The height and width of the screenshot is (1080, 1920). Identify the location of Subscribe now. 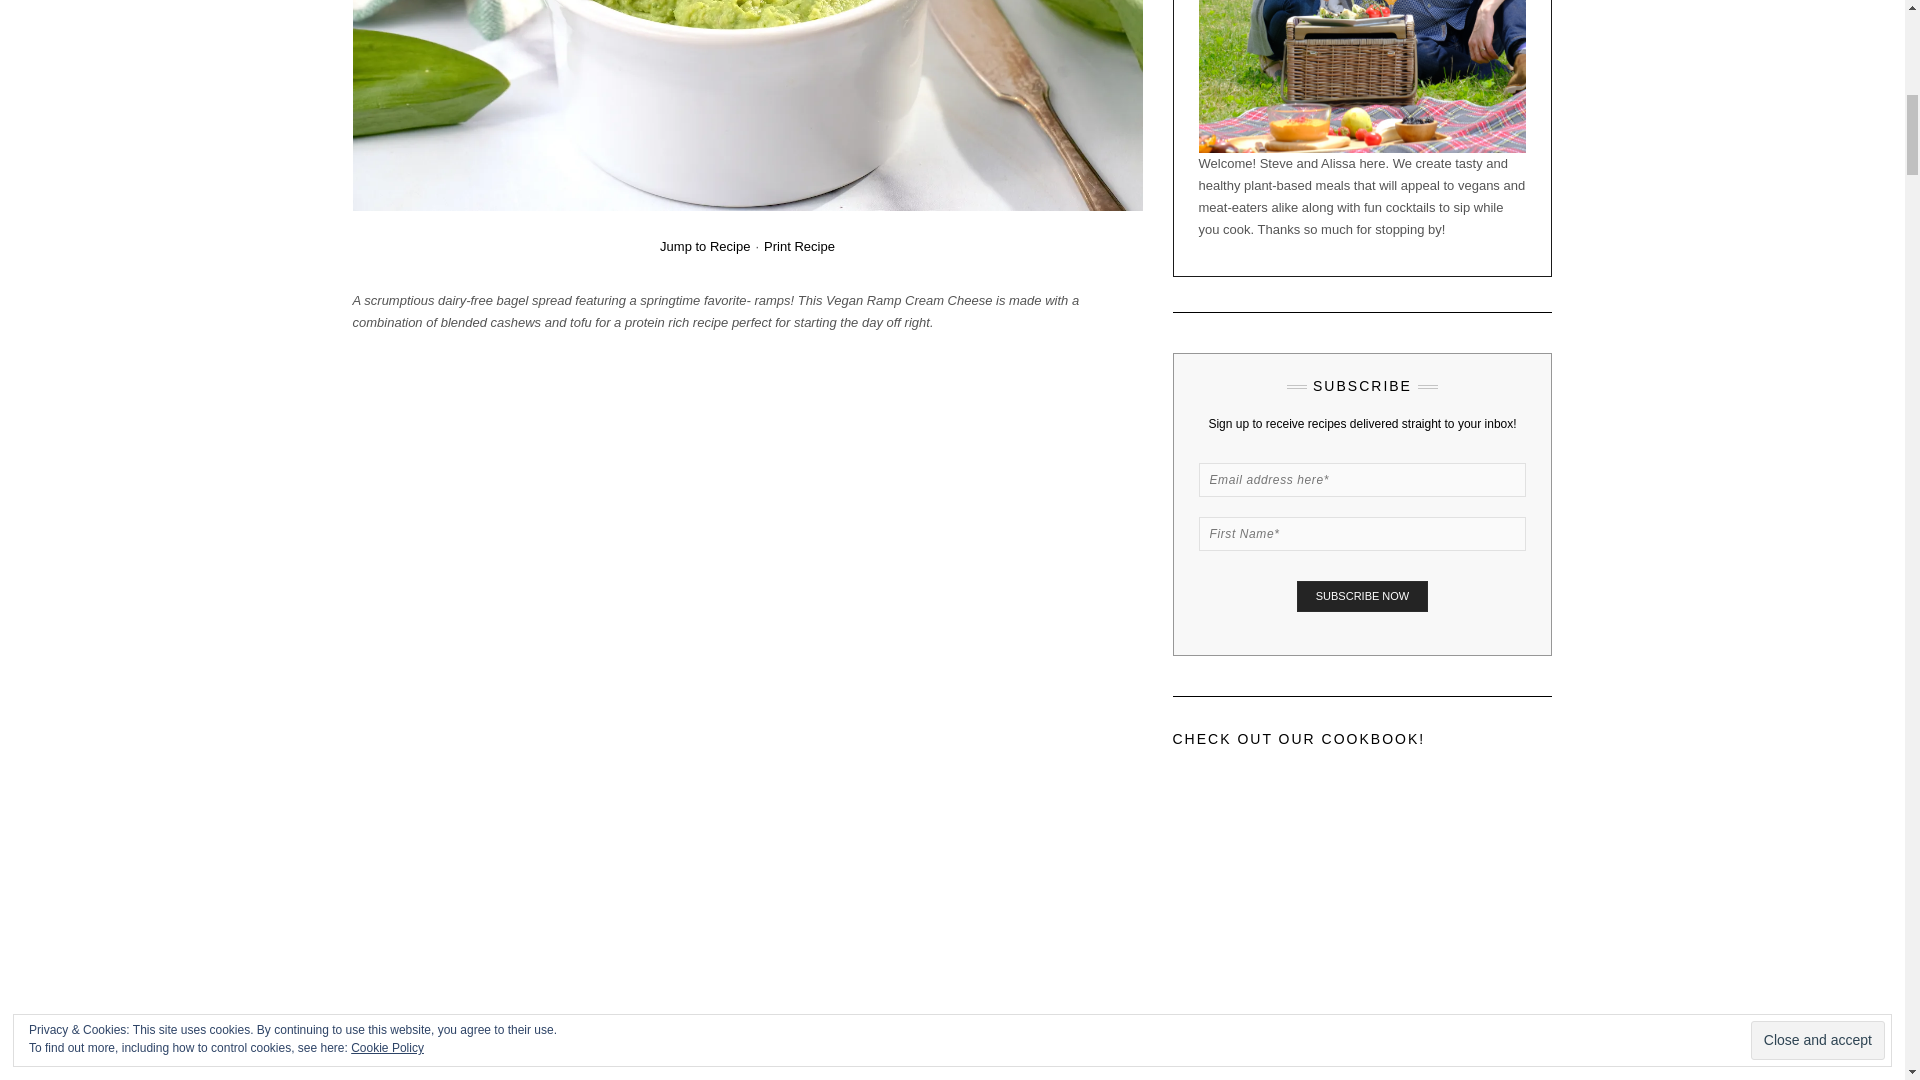
(1362, 596).